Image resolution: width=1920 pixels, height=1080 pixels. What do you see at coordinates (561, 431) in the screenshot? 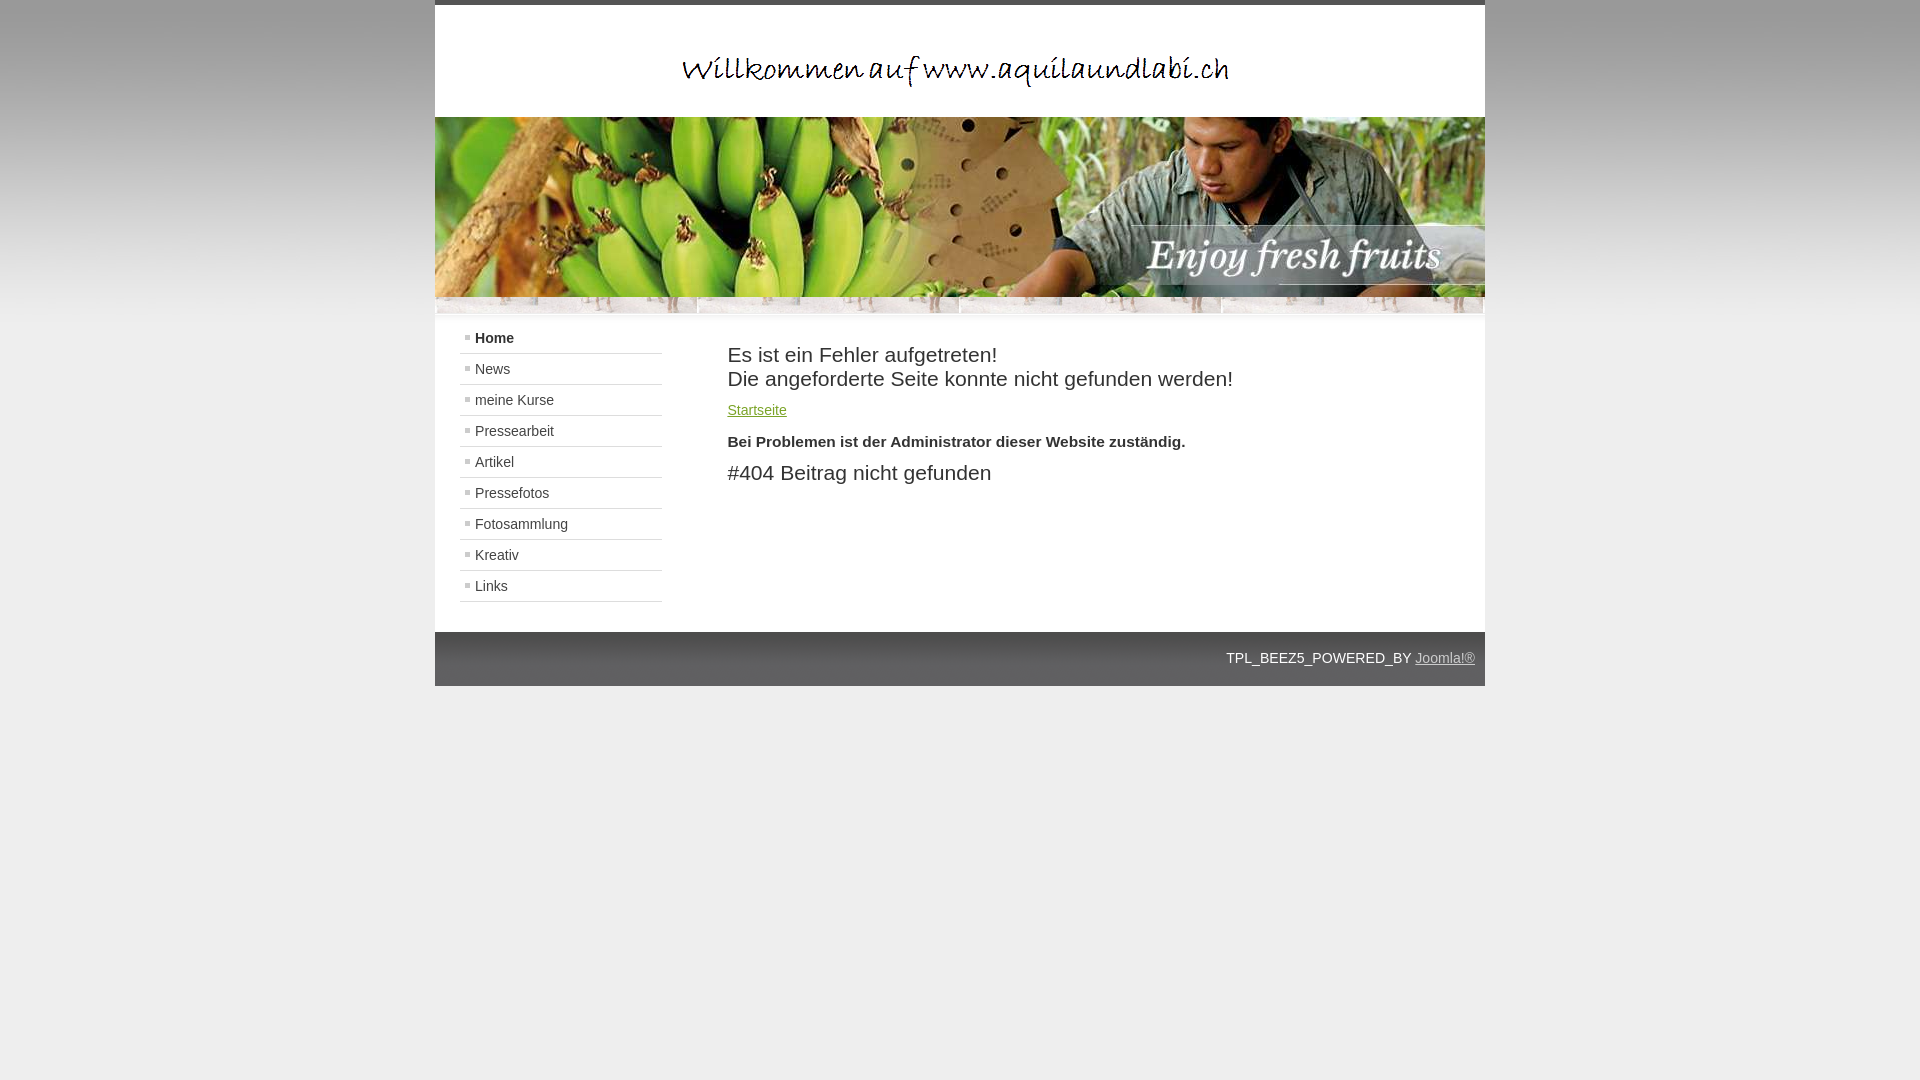
I see `Pressearbeit` at bounding box center [561, 431].